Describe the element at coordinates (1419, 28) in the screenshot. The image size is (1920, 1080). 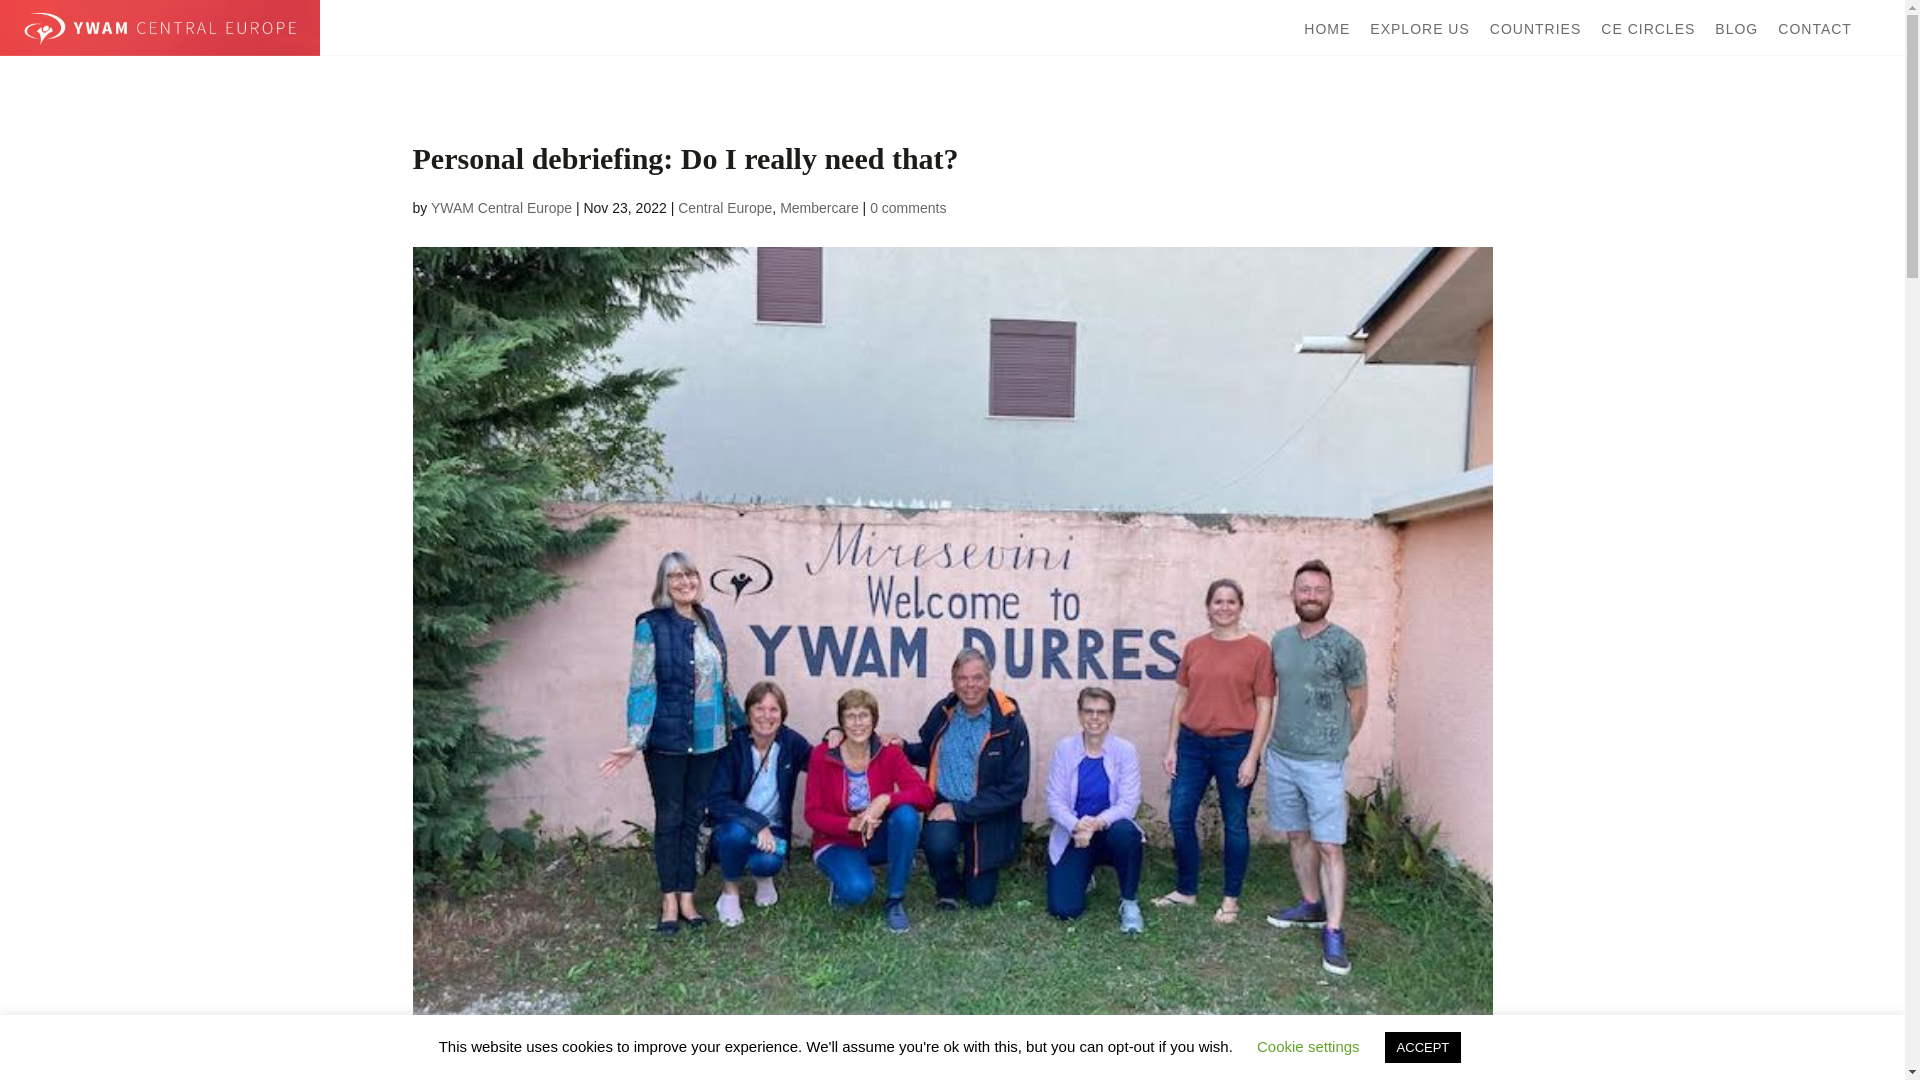
I see `EXPLORE US` at that location.